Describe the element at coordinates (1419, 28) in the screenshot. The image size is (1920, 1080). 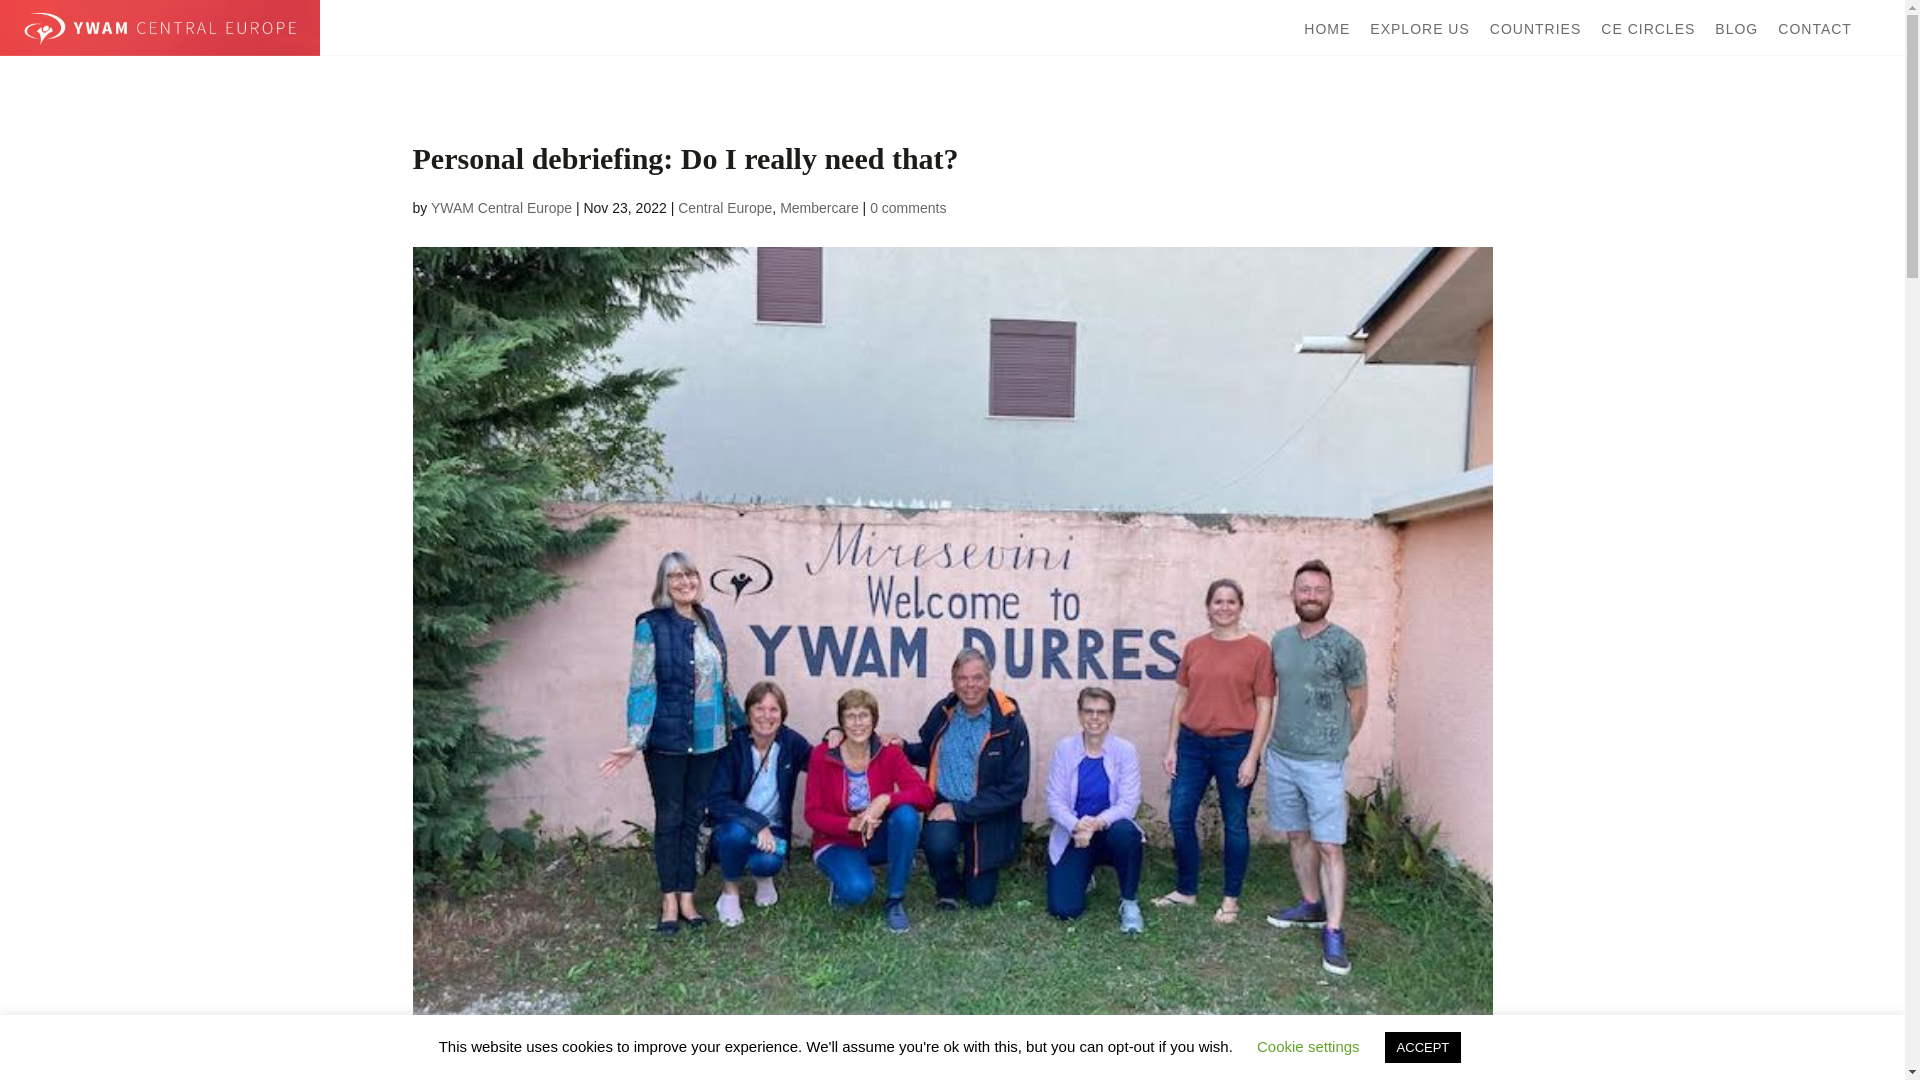
I see `EXPLORE US` at that location.